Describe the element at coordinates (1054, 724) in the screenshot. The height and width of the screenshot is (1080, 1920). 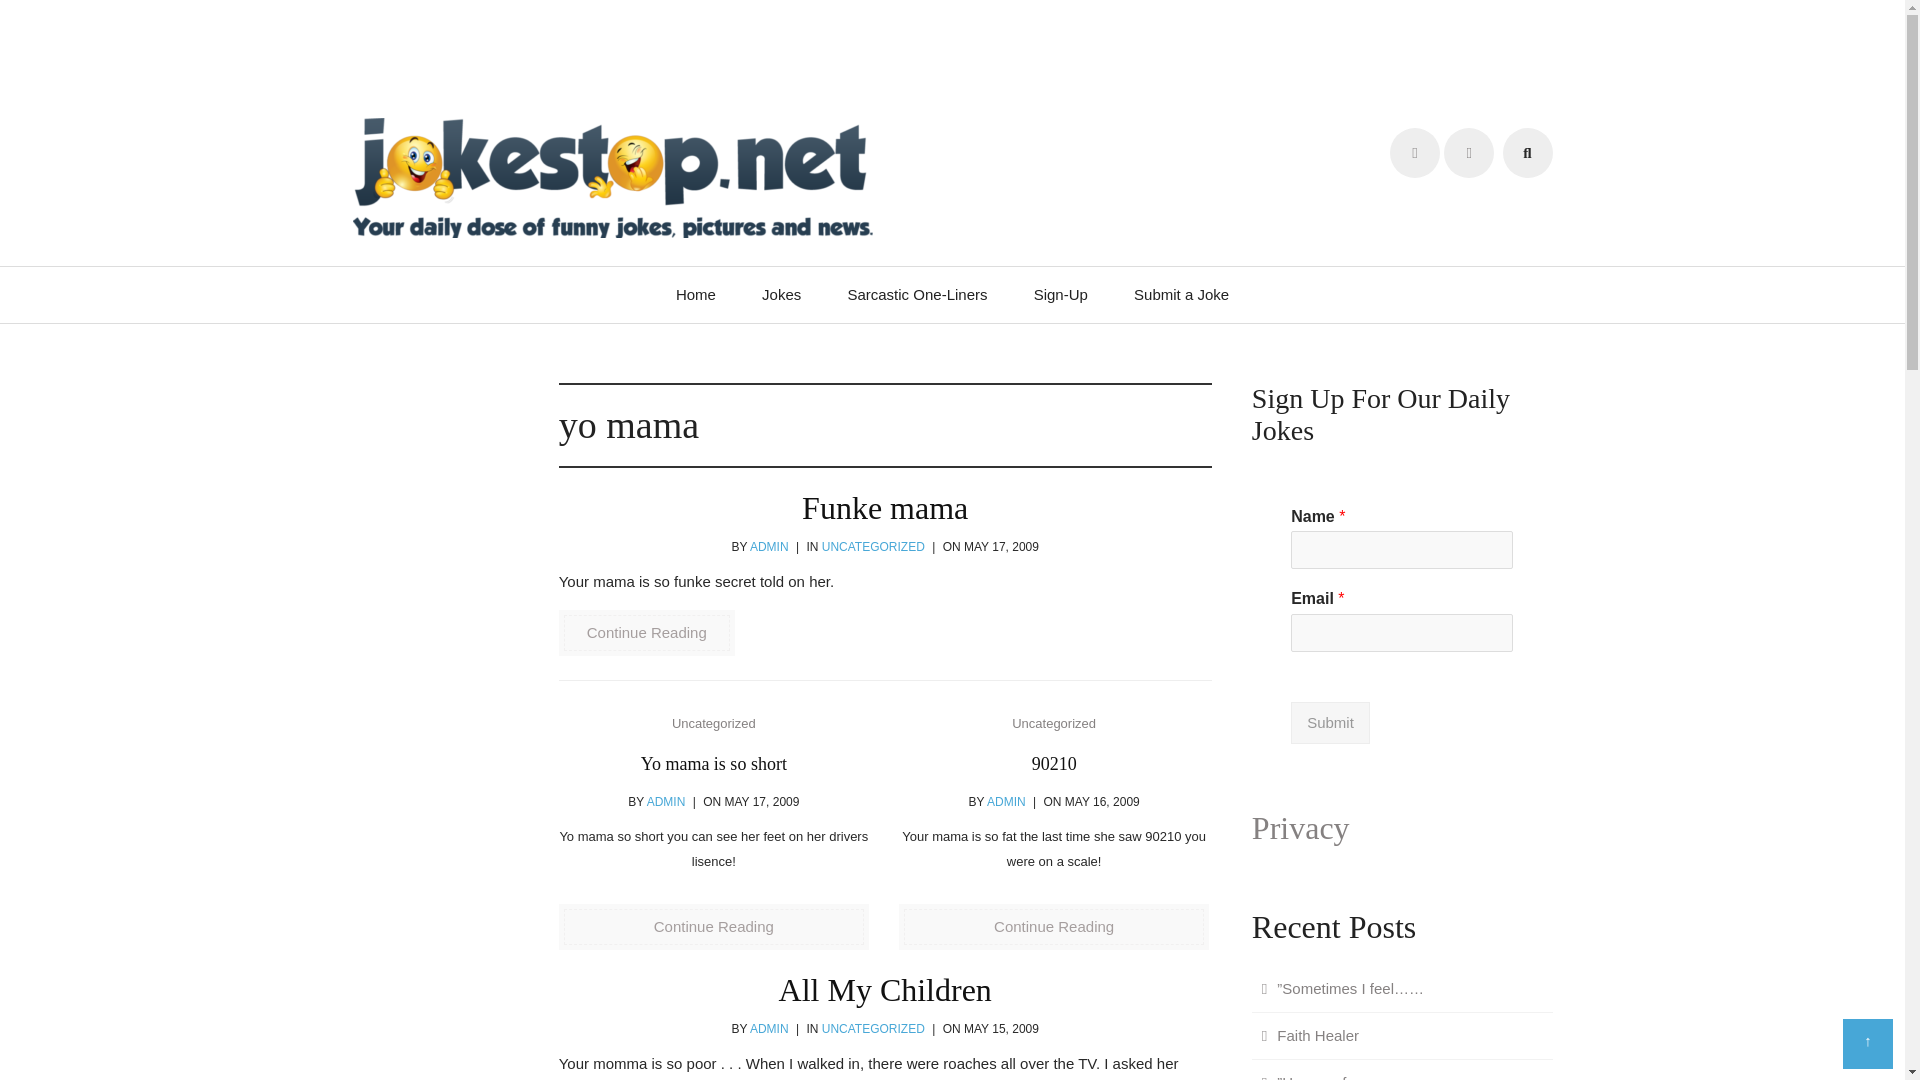
I see `Uncategorized` at that location.